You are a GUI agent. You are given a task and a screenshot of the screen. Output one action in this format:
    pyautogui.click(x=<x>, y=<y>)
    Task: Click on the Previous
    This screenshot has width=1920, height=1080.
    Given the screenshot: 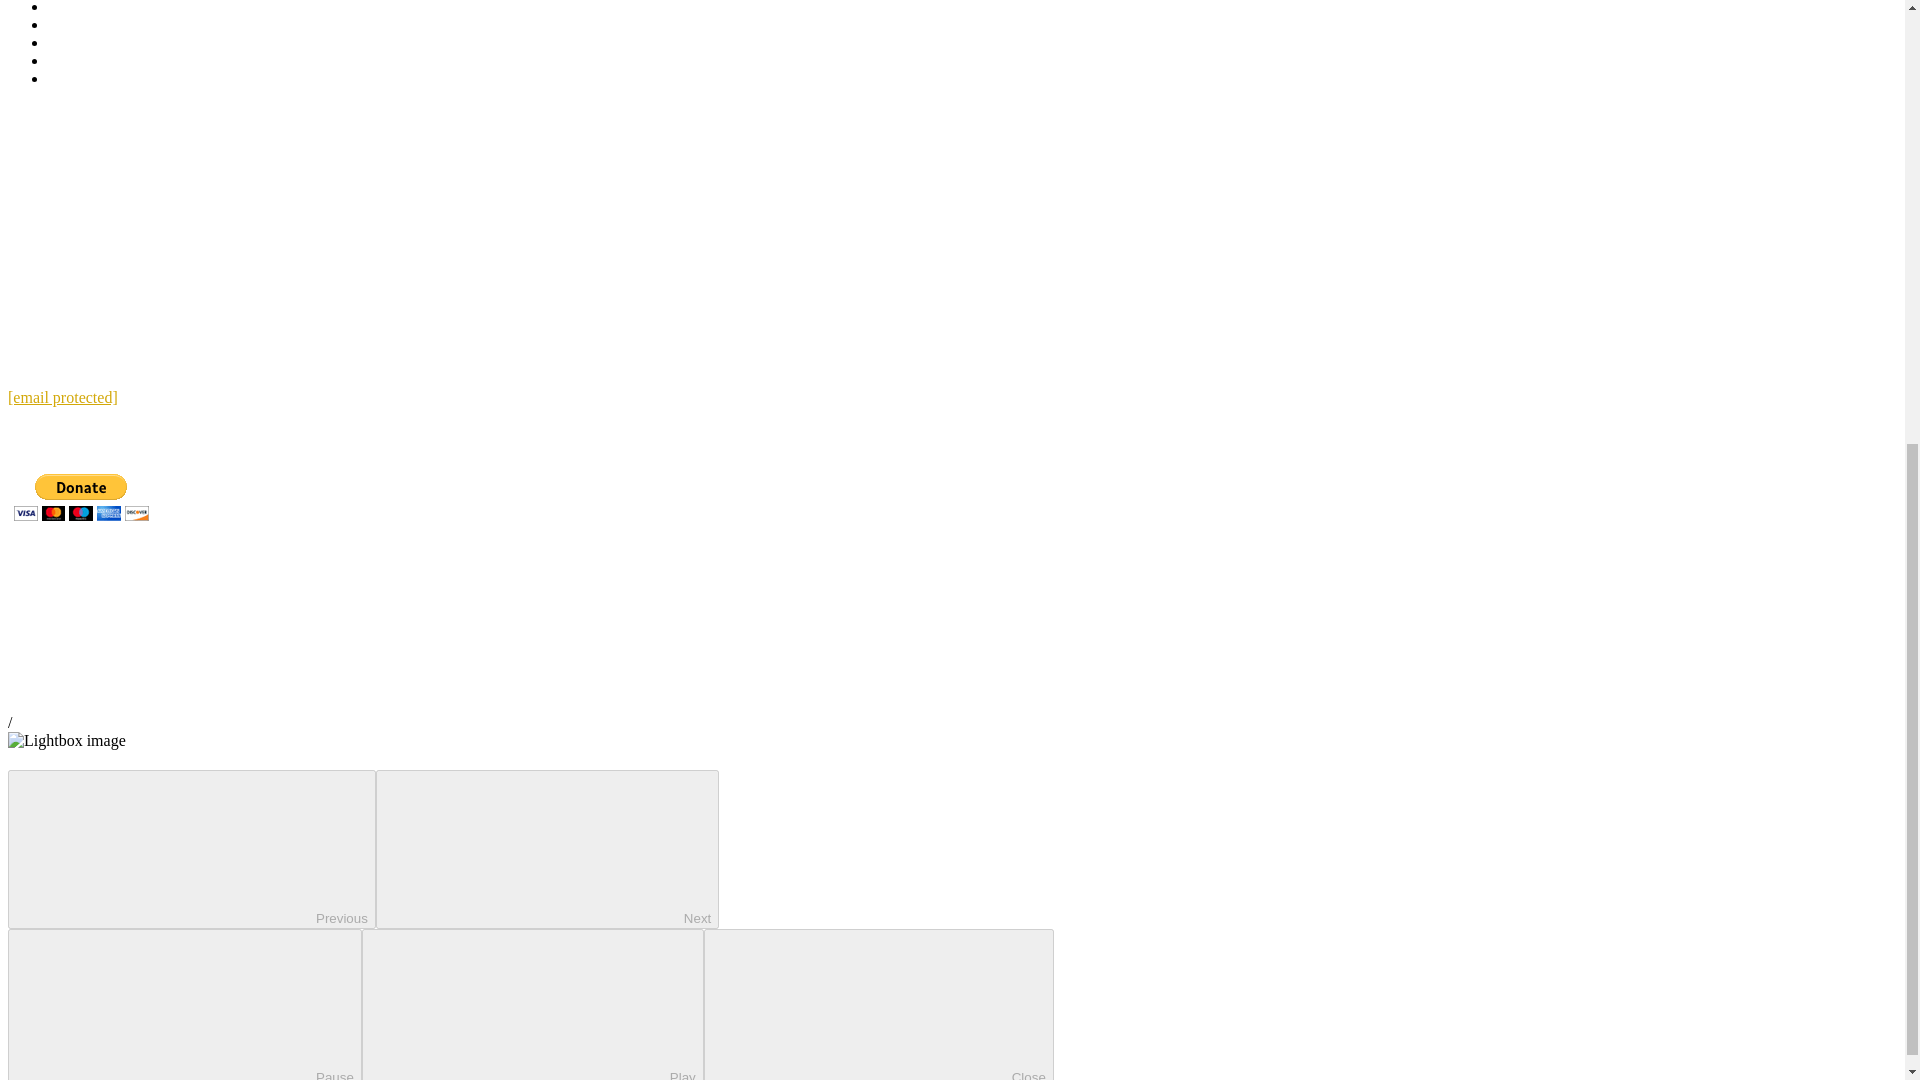 What is the action you would take?
    pyautogui.click(x=192, y=849)
    